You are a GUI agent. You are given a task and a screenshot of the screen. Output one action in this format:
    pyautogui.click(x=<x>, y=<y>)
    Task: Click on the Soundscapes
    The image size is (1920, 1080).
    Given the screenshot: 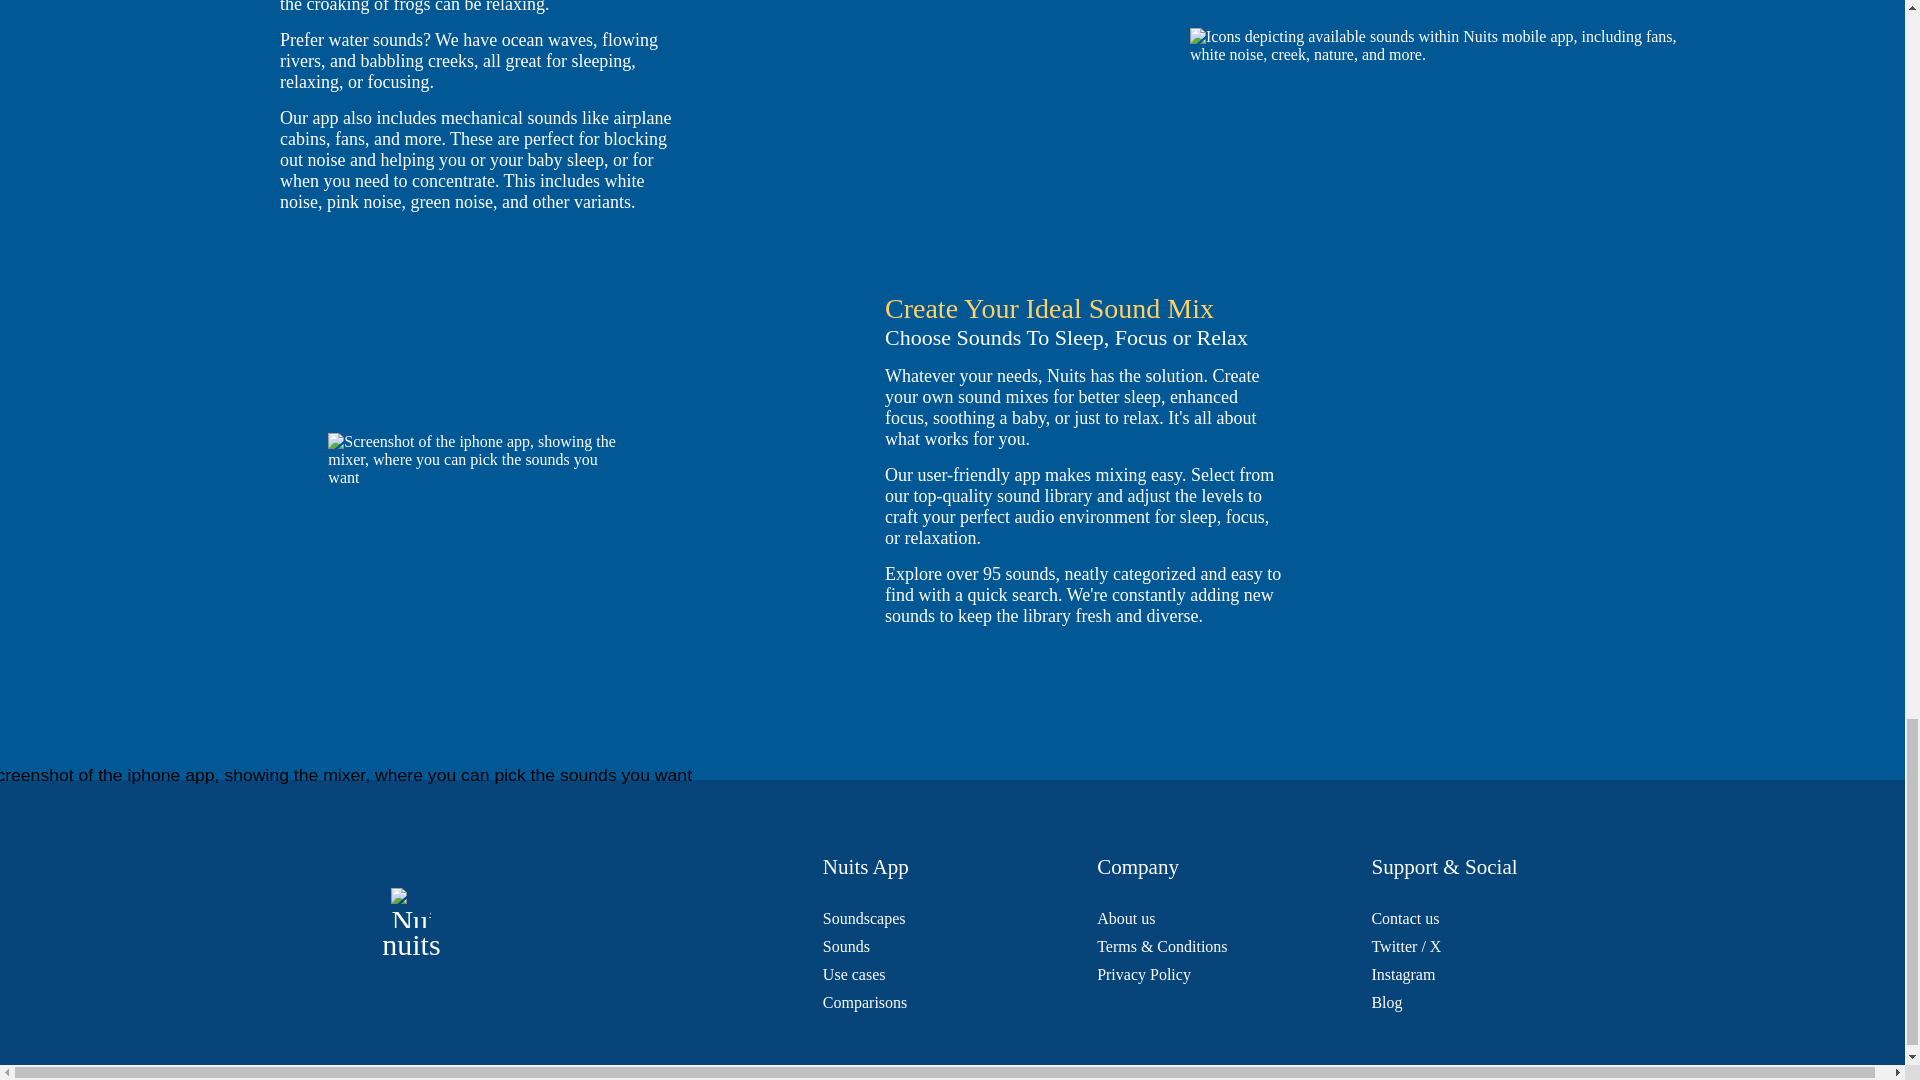 What is the action you would take?
    pyautogui.click(x=864, y=918)
    